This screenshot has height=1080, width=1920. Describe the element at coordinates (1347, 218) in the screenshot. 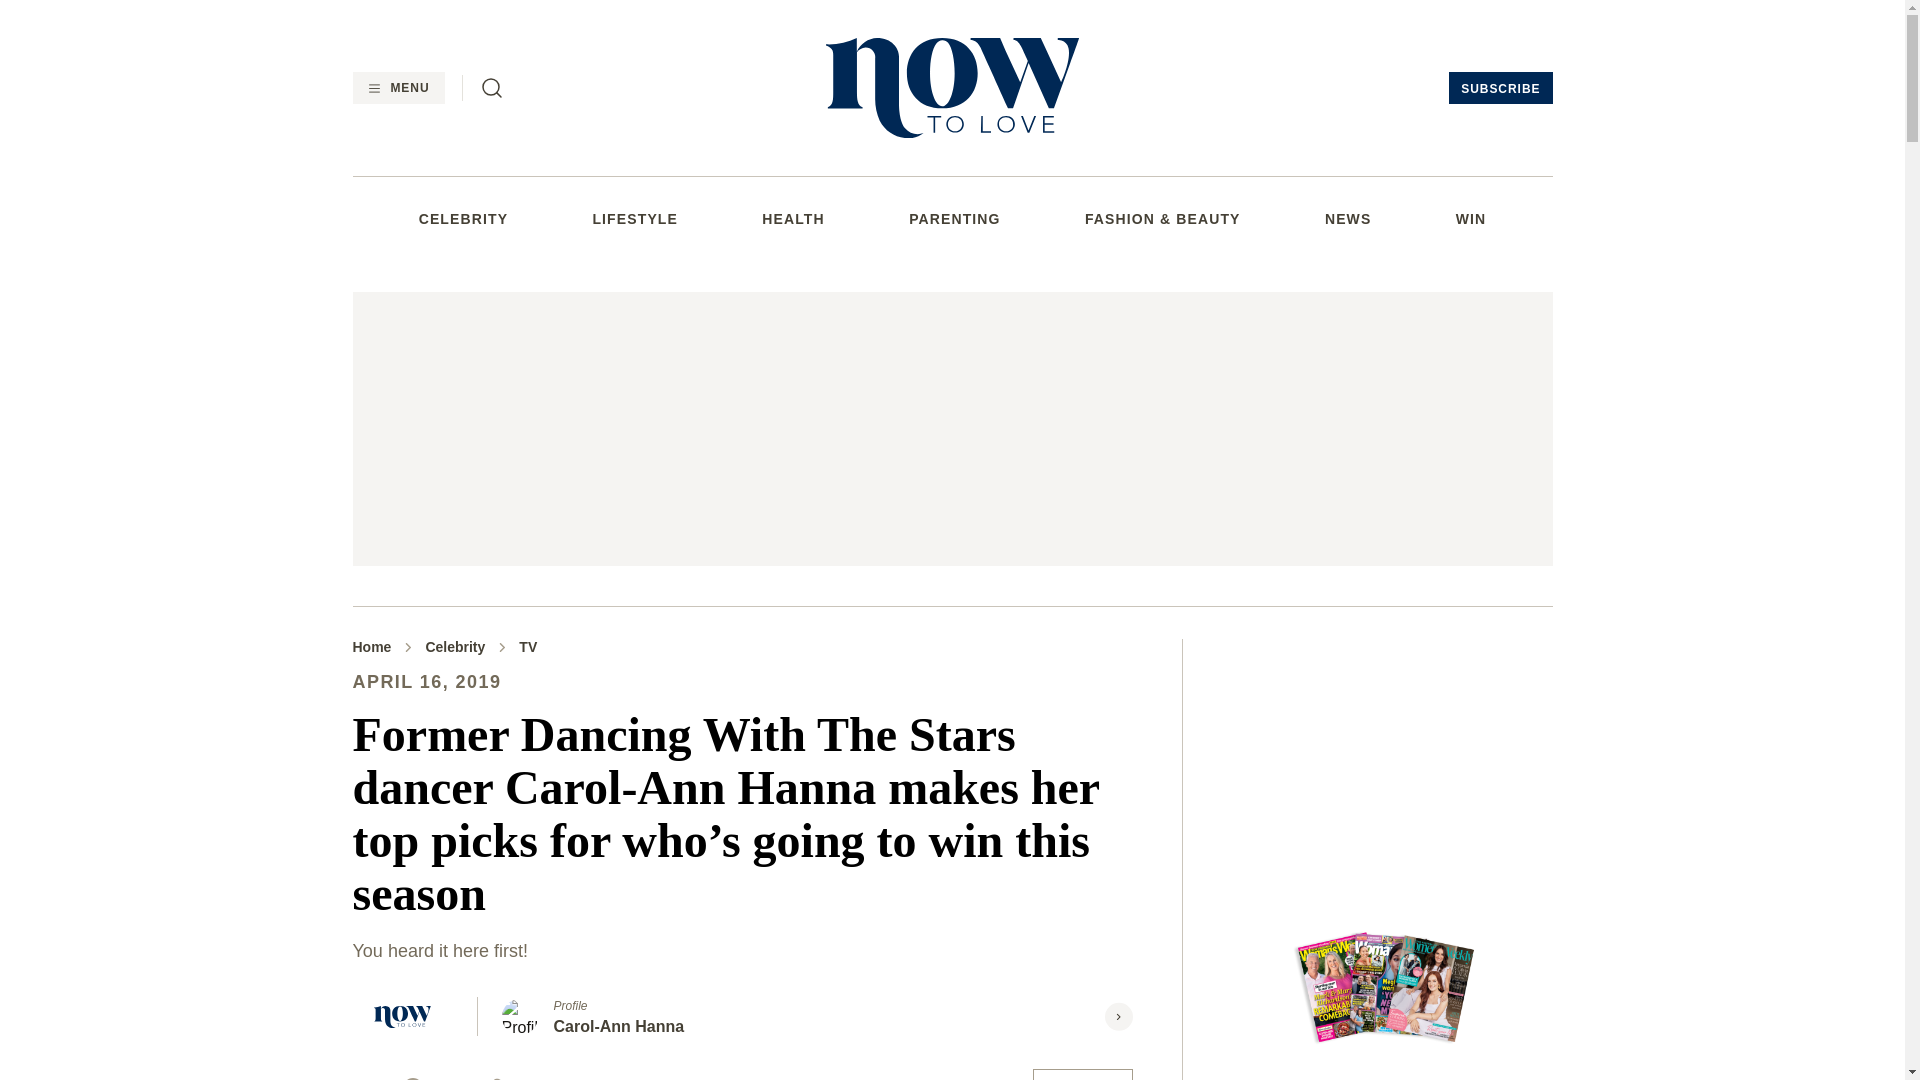

I see `NEWS` at that location.